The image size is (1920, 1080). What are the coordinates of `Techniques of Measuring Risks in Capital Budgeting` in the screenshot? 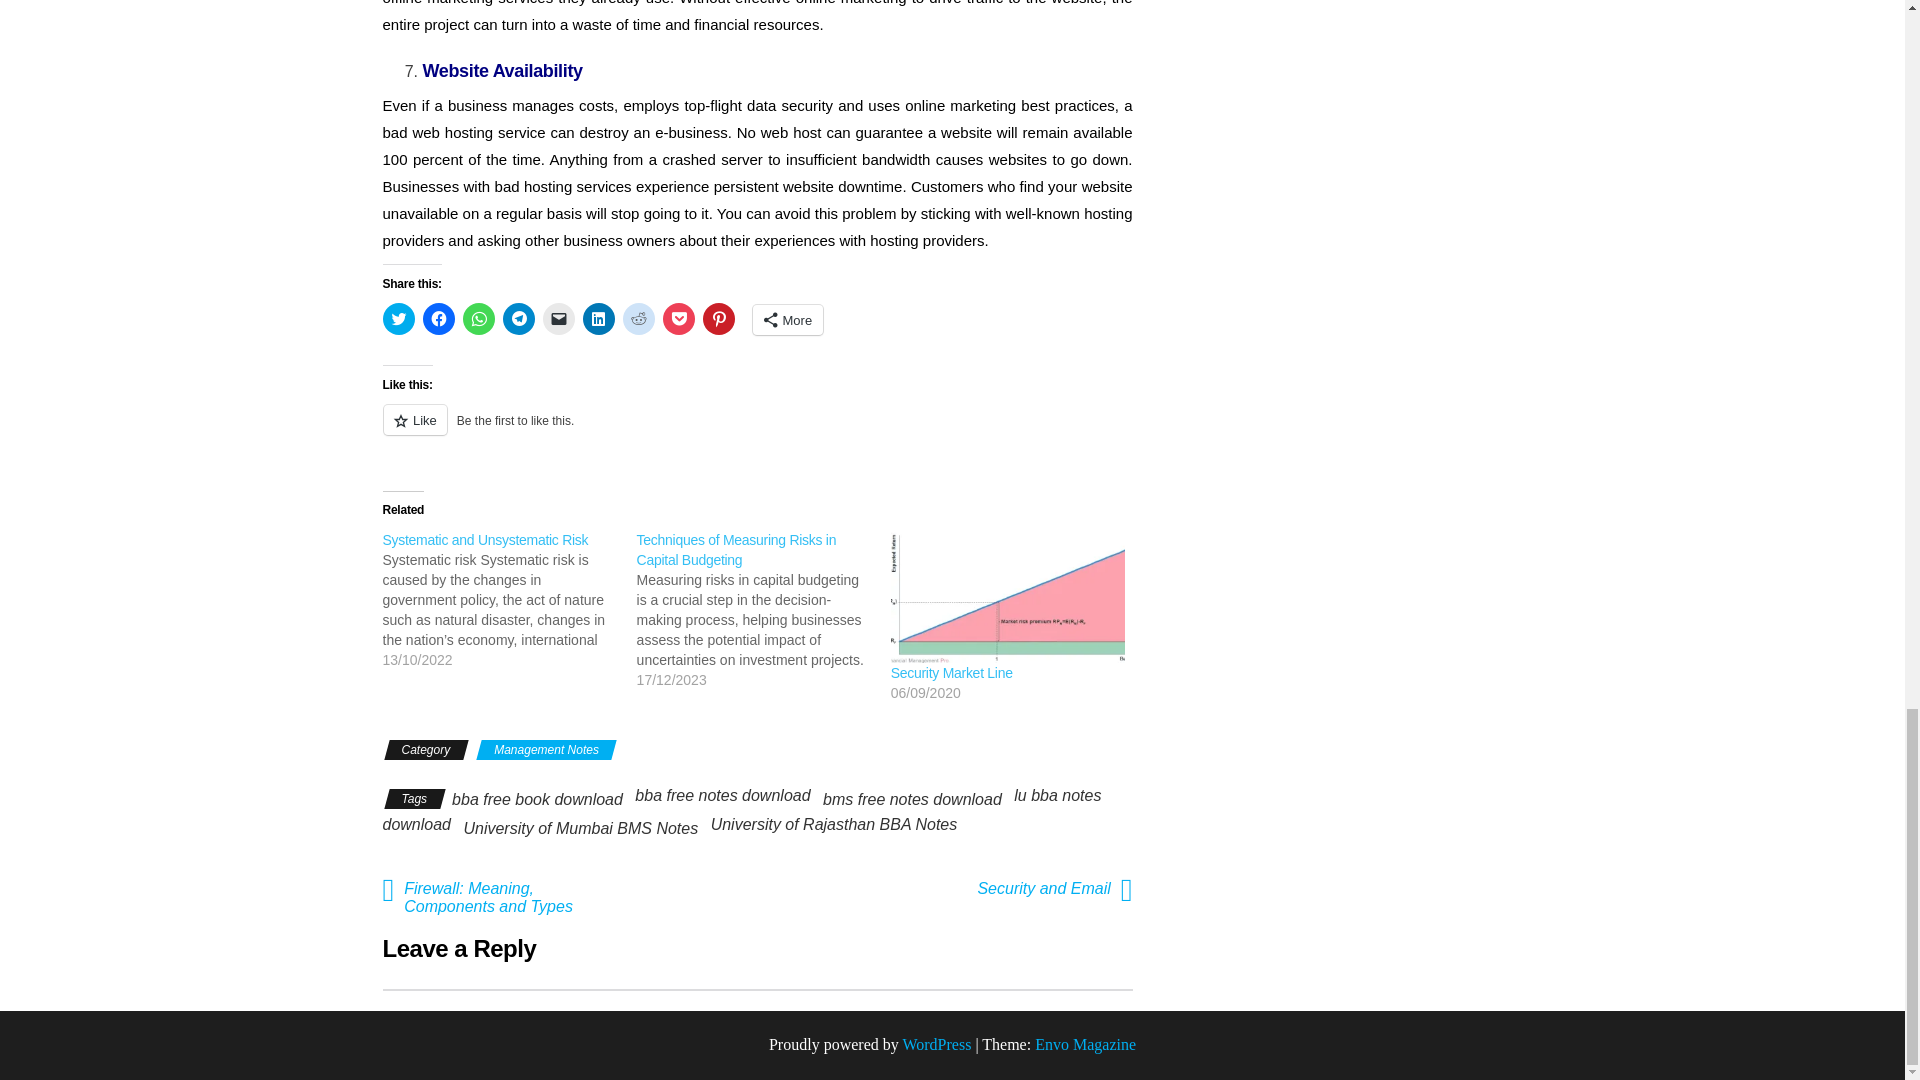 It's located at (737, 550).